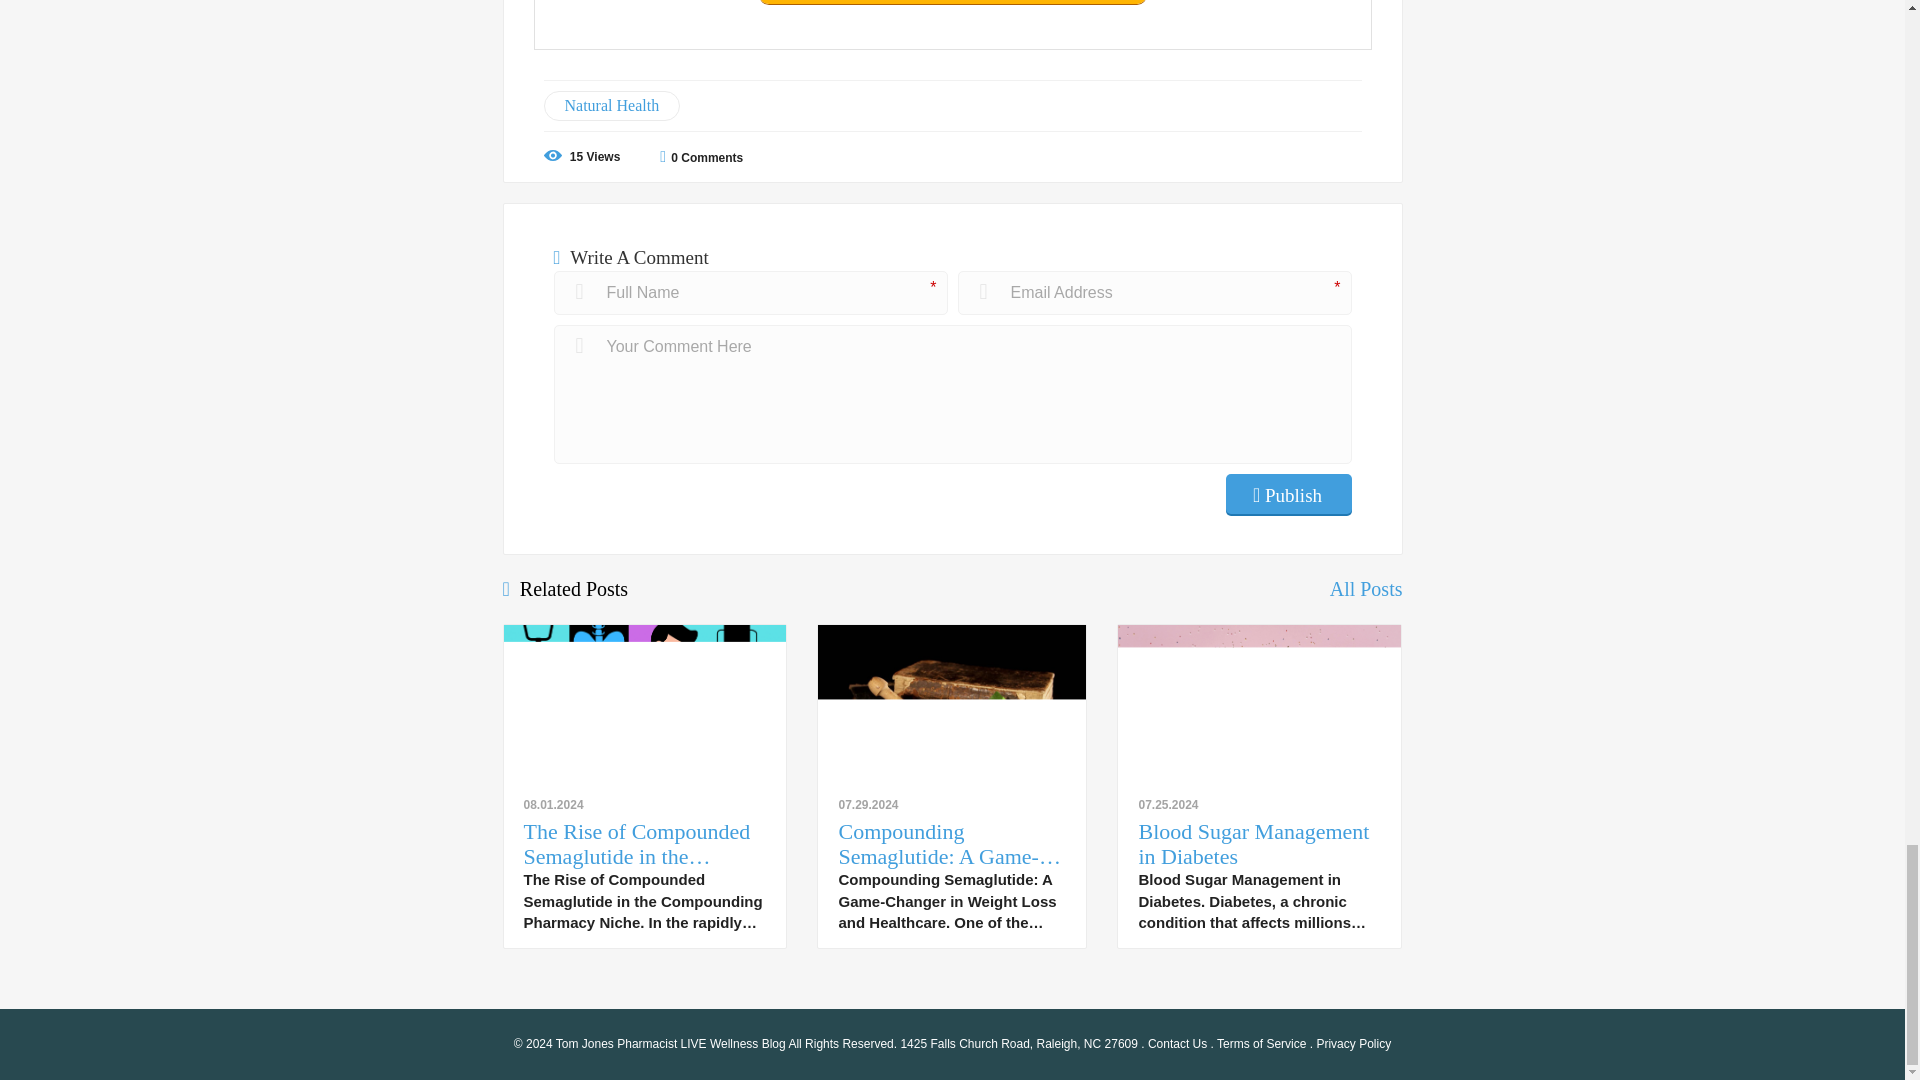 The height and width of the screenshot is (1080, 1920). Describe the element at coordinates (1352, 1043) in the screenshot. I see `Privacy Policy` at that location.